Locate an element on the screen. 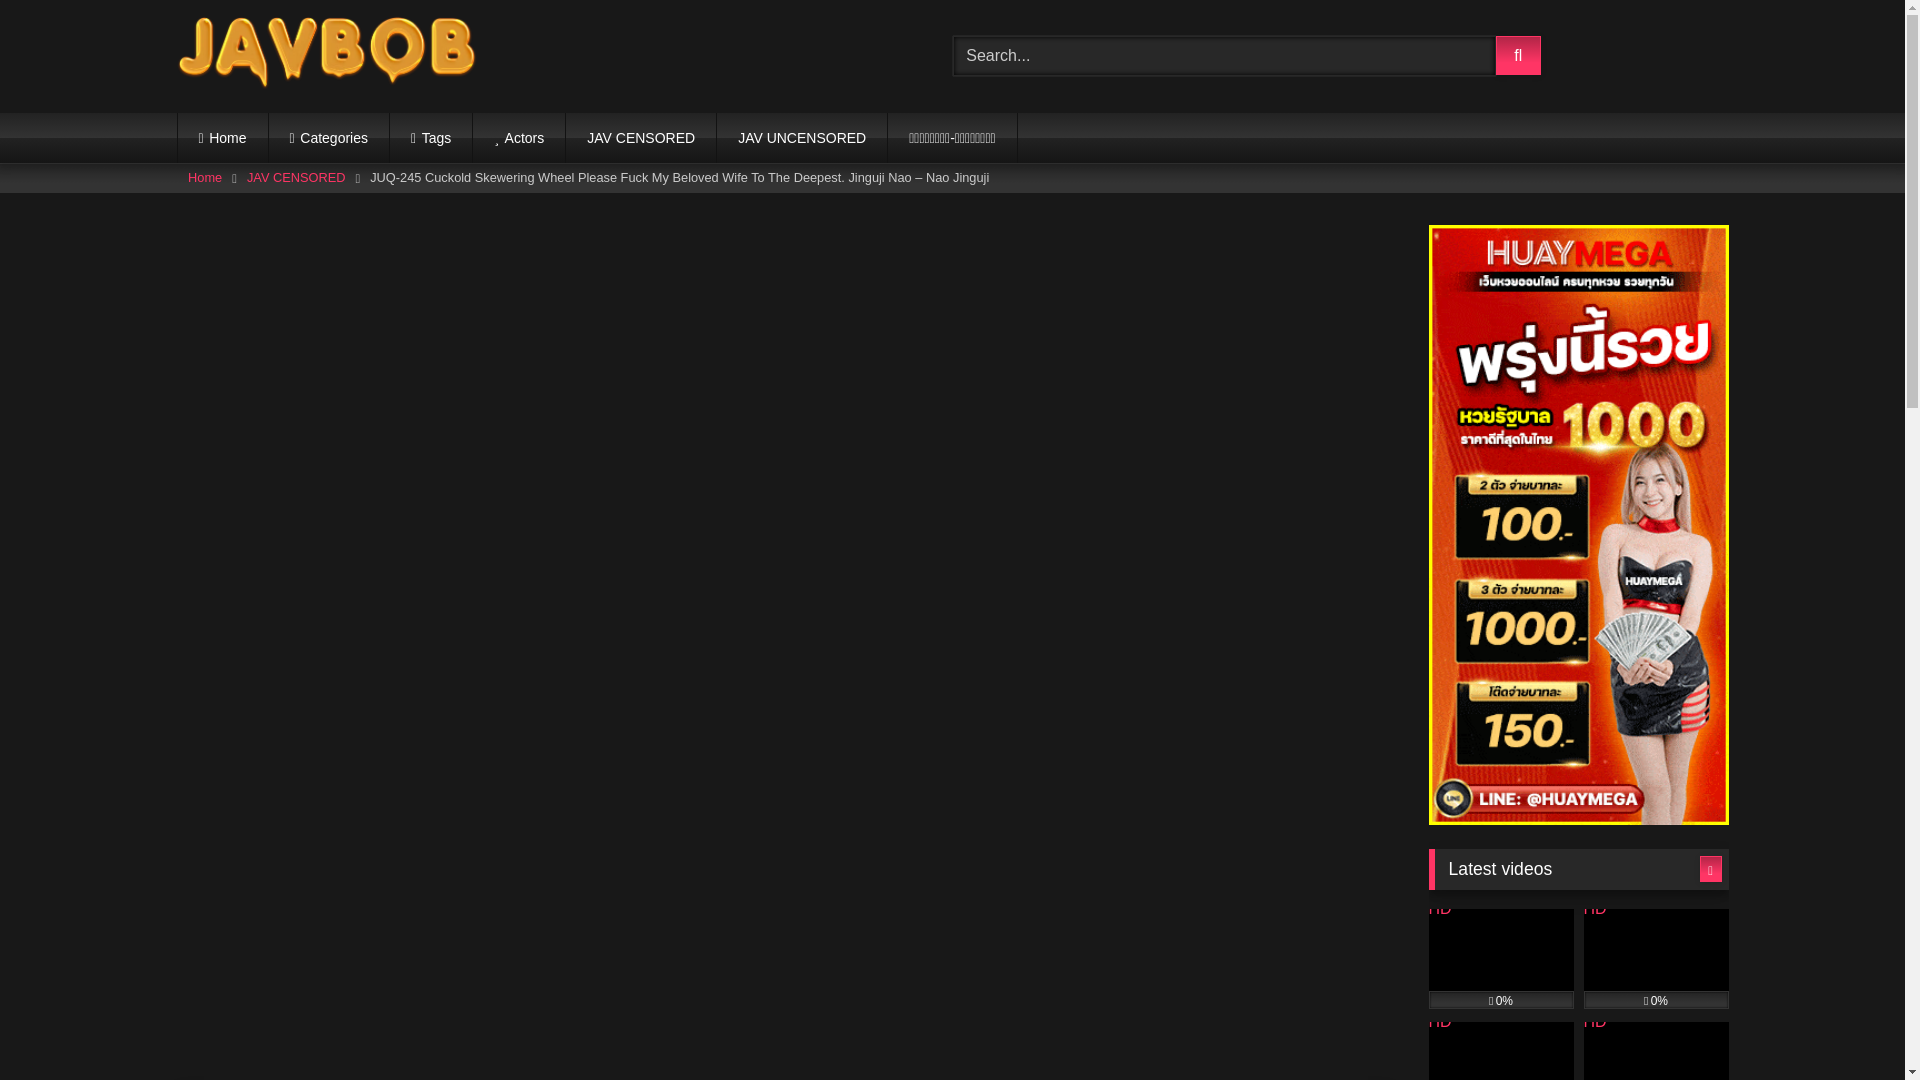 The image size is (1920, 1080). Home is located at coordinates (205, 178).